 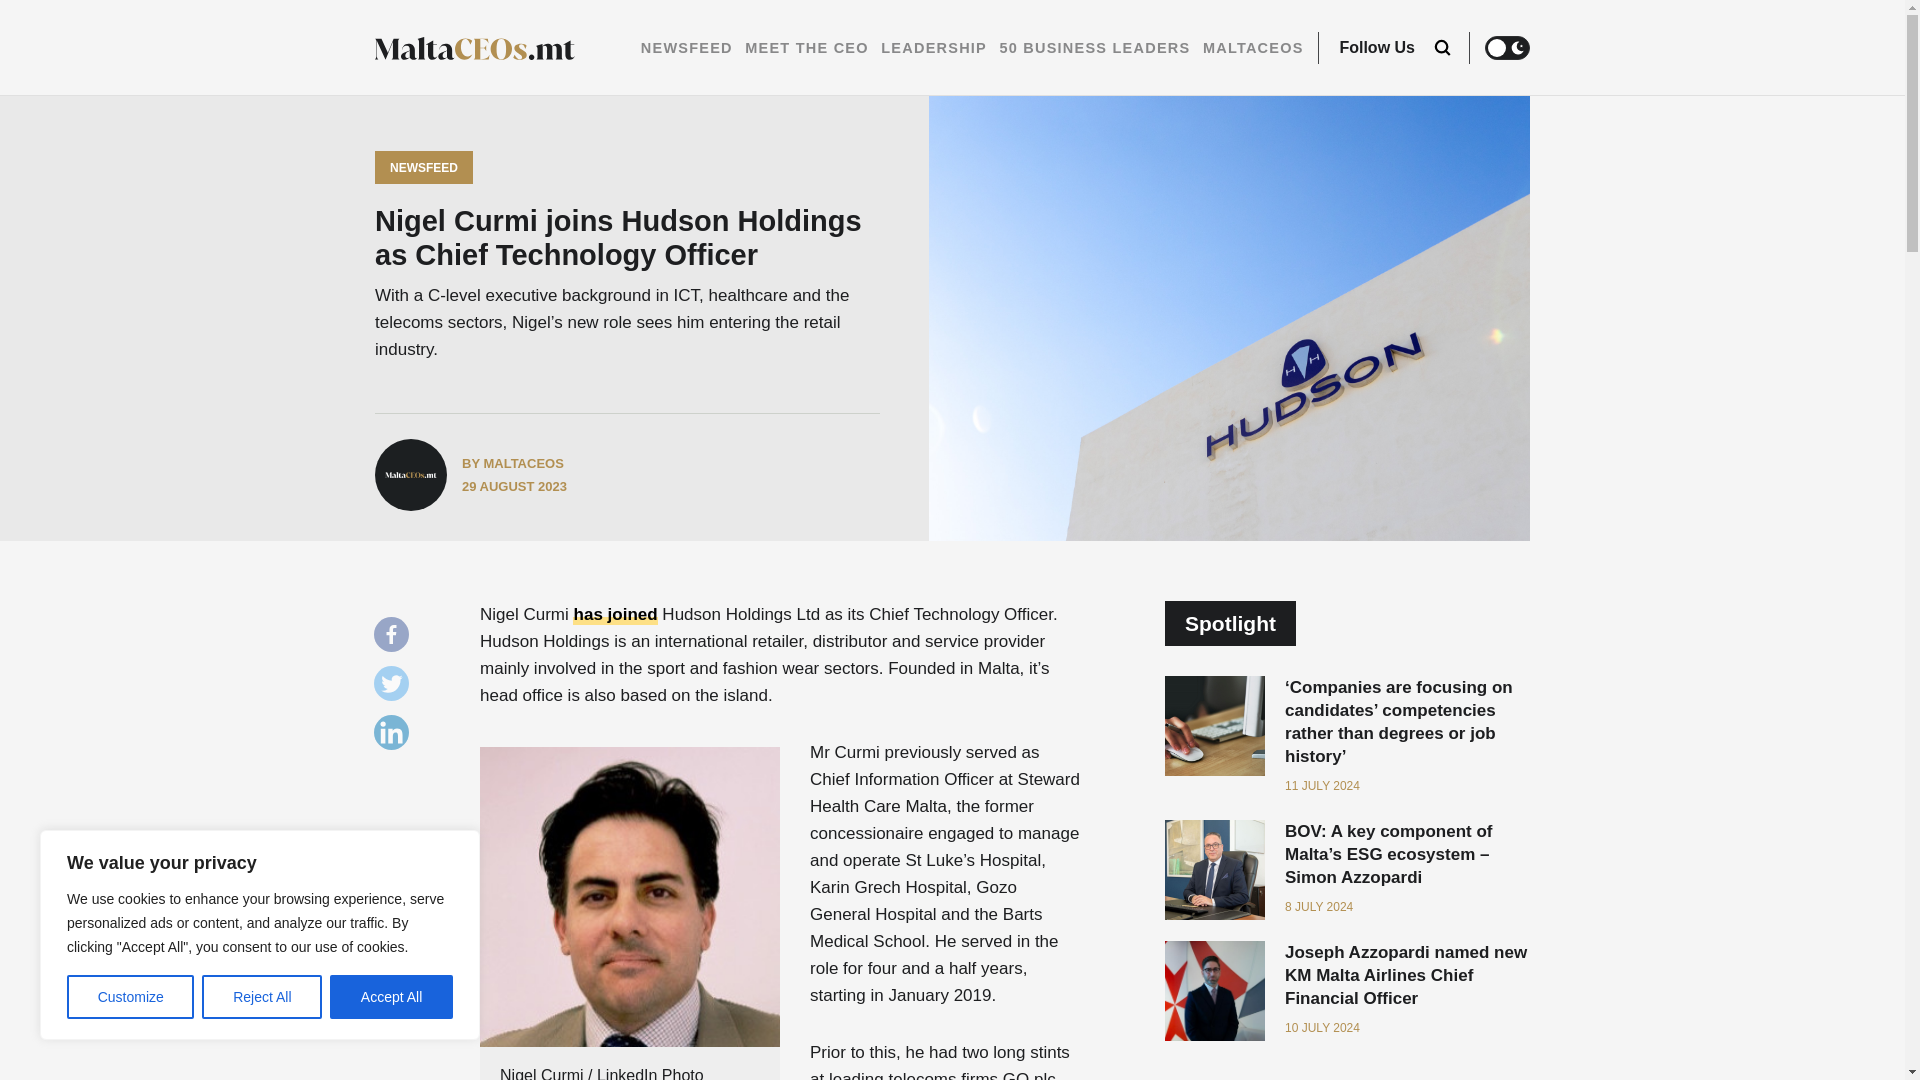 I want to click on Customize, so click(x=130, y=997).